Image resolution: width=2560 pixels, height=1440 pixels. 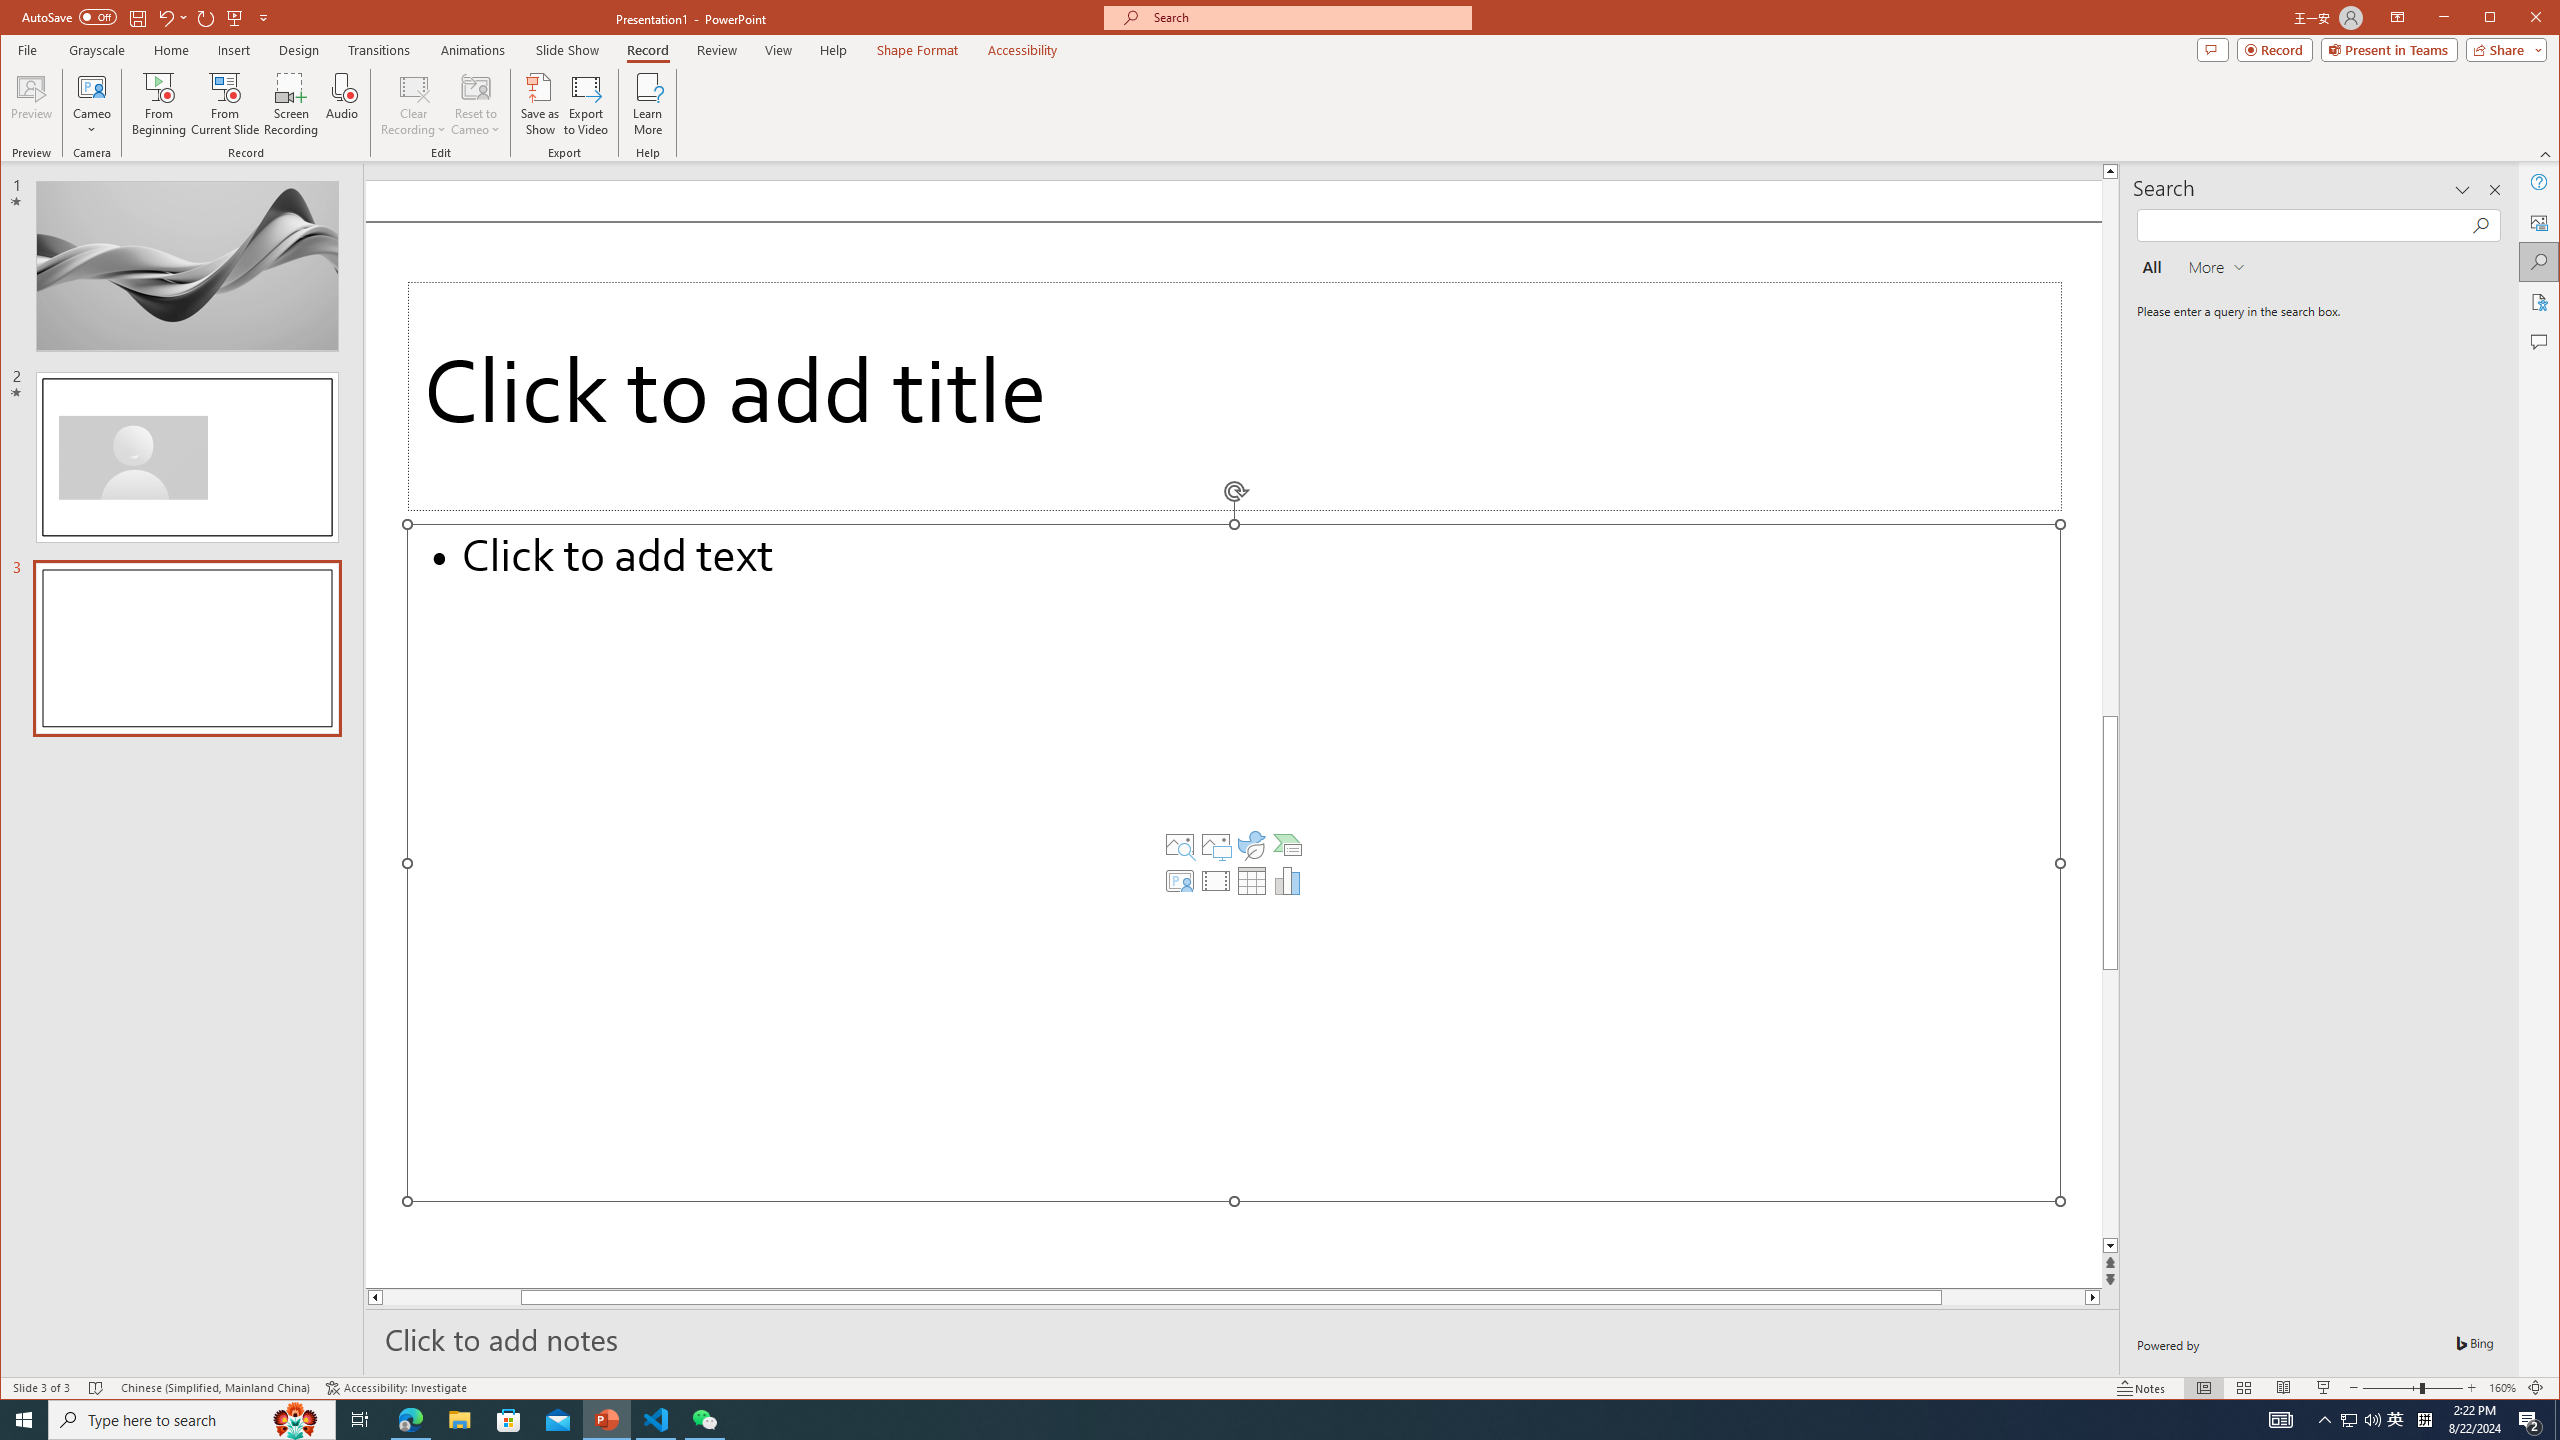 What do you see at coordinates (2518, 19) in the screenshot?
I see `Maximize` at bounding box center [2518, 19].